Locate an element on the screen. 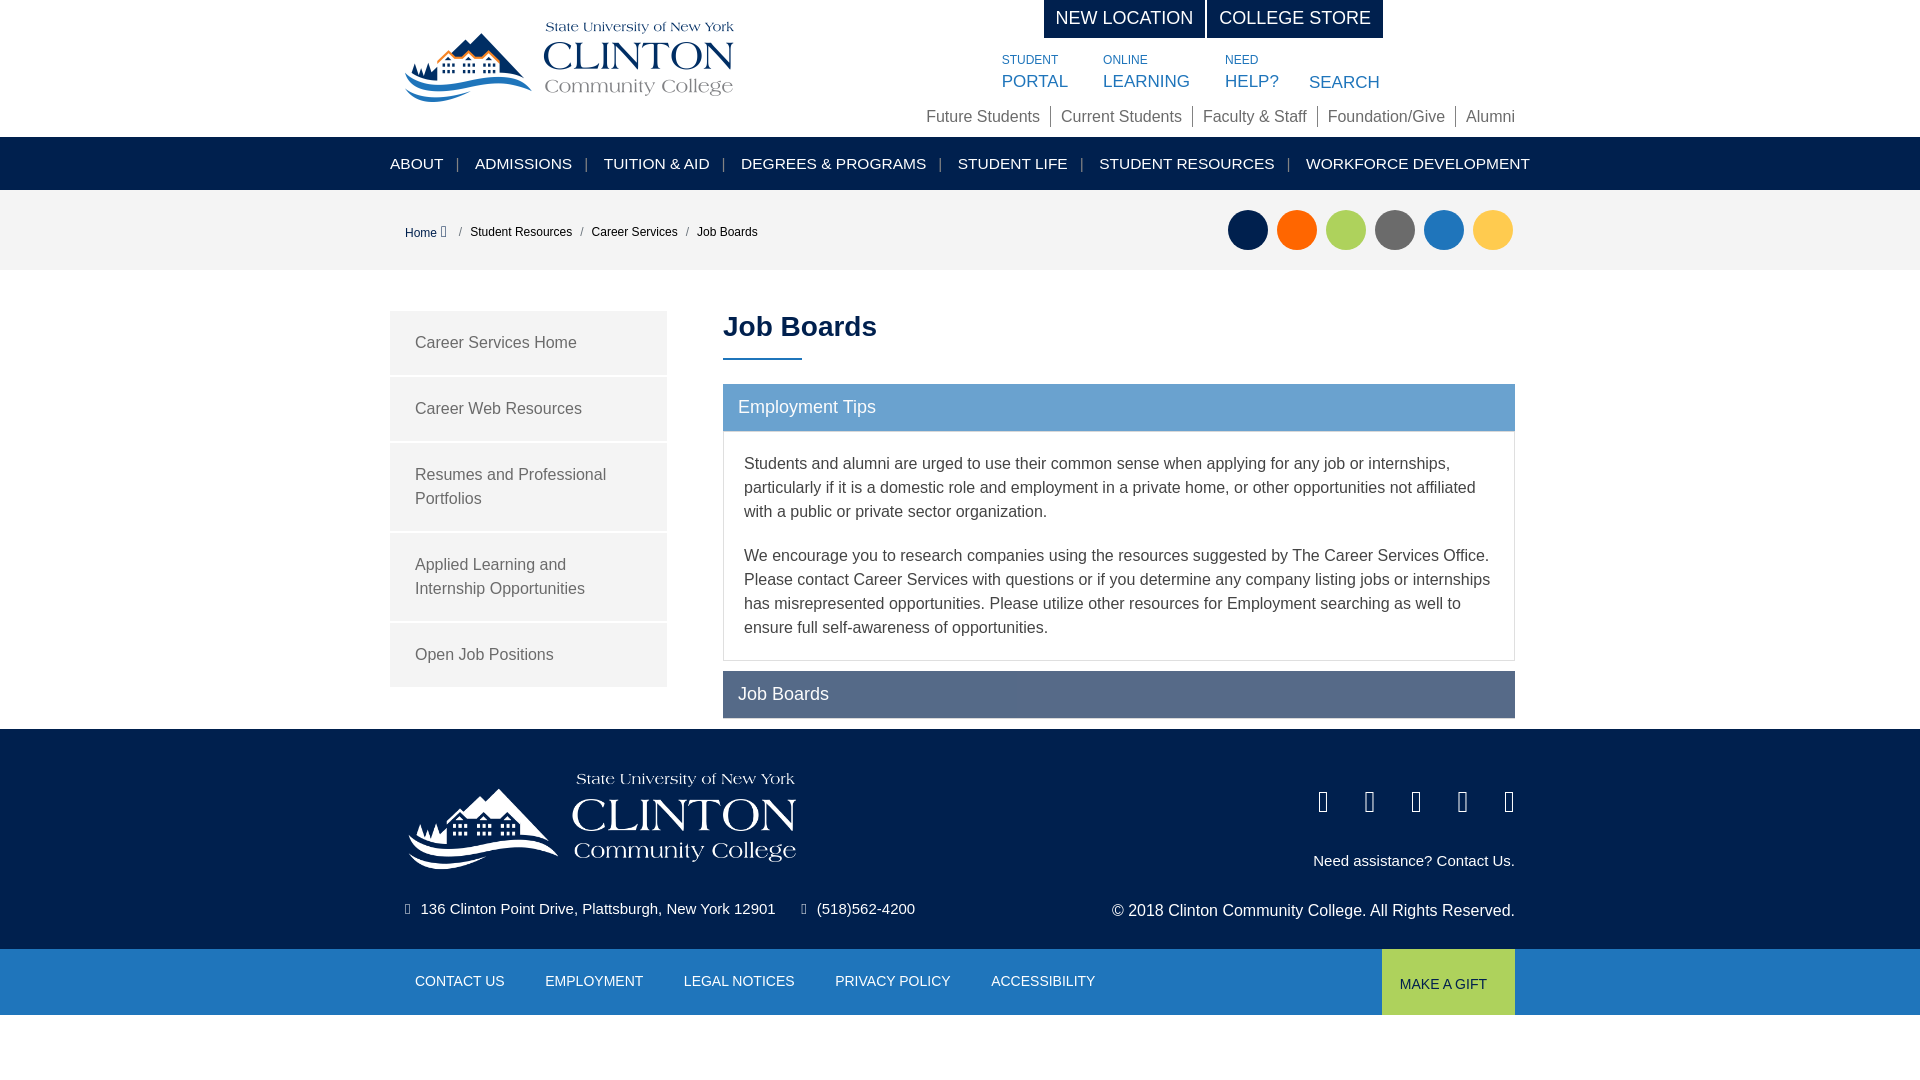 This screenshot has height=1080, width=1920. Current Students is located at coordinates (1122, 116).